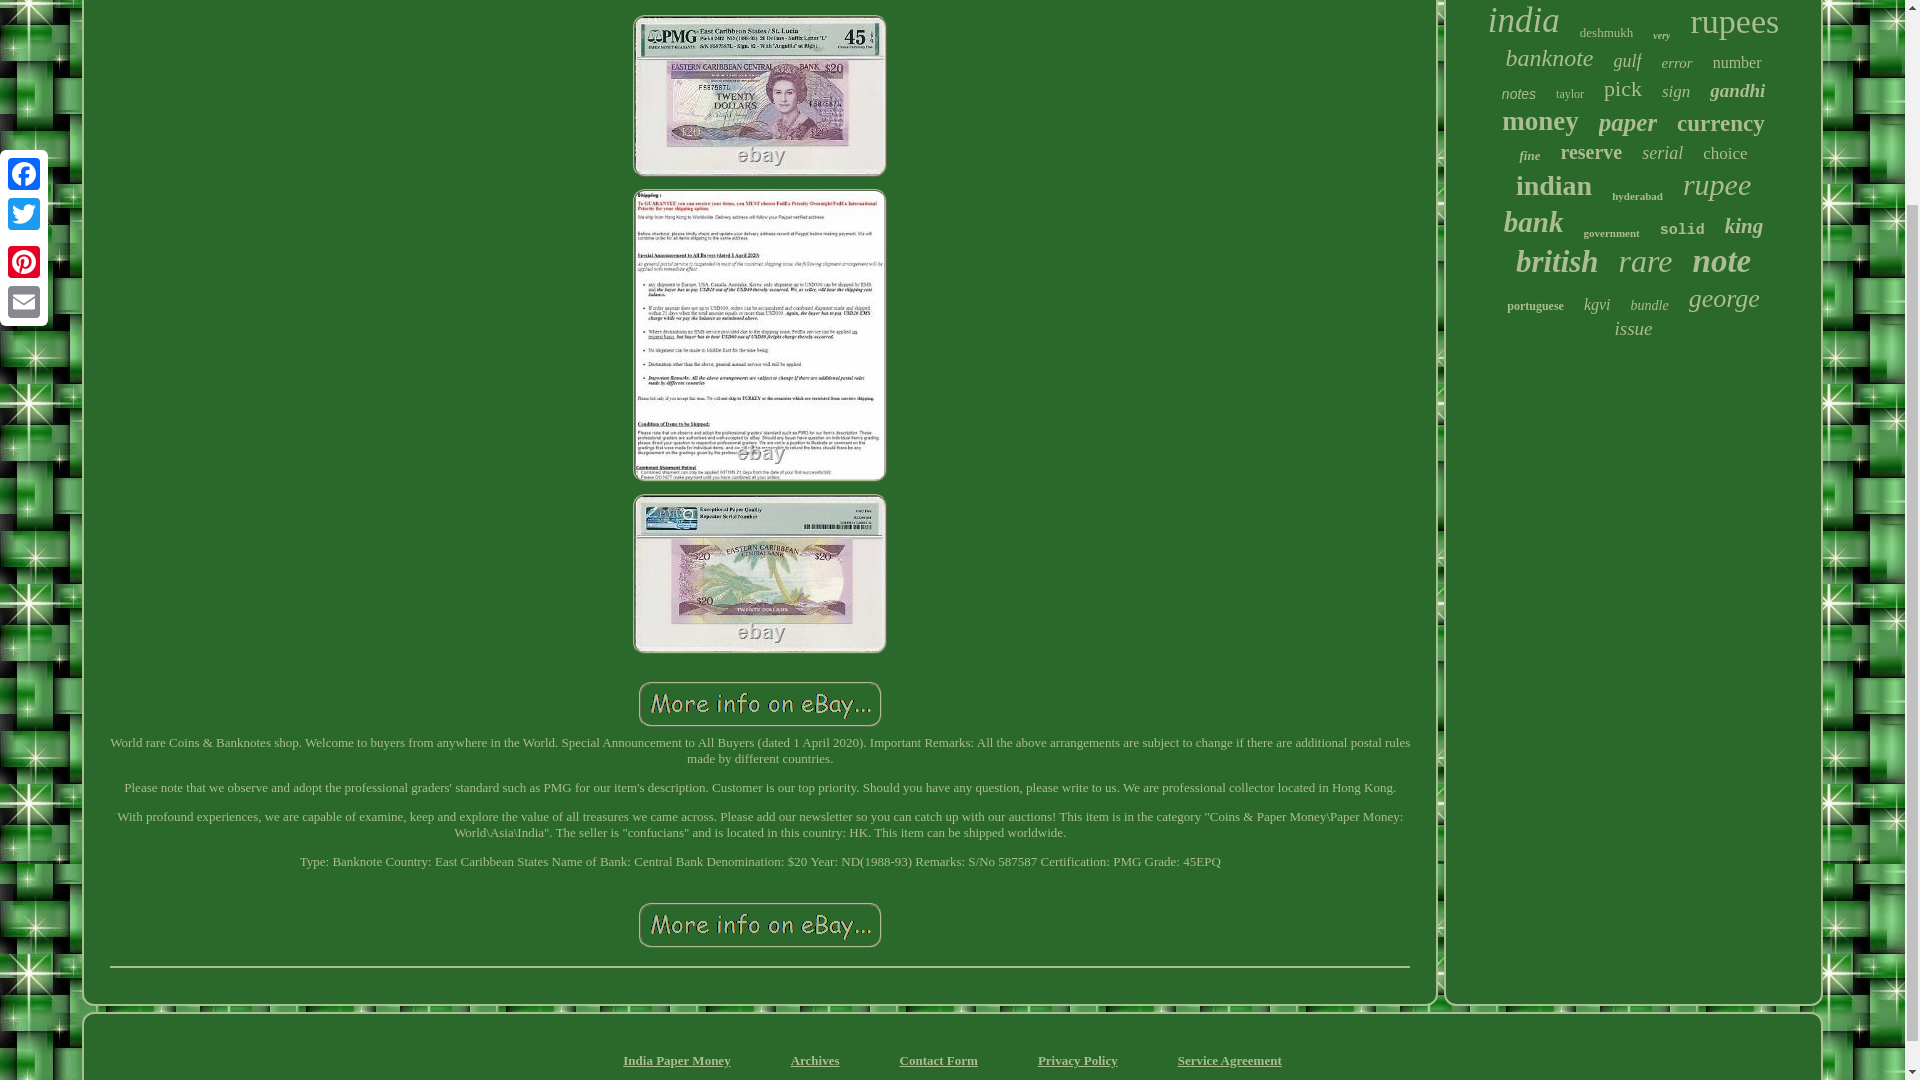 The image size is (1920, 1080). I want to click on serial, so click(1662, 153).